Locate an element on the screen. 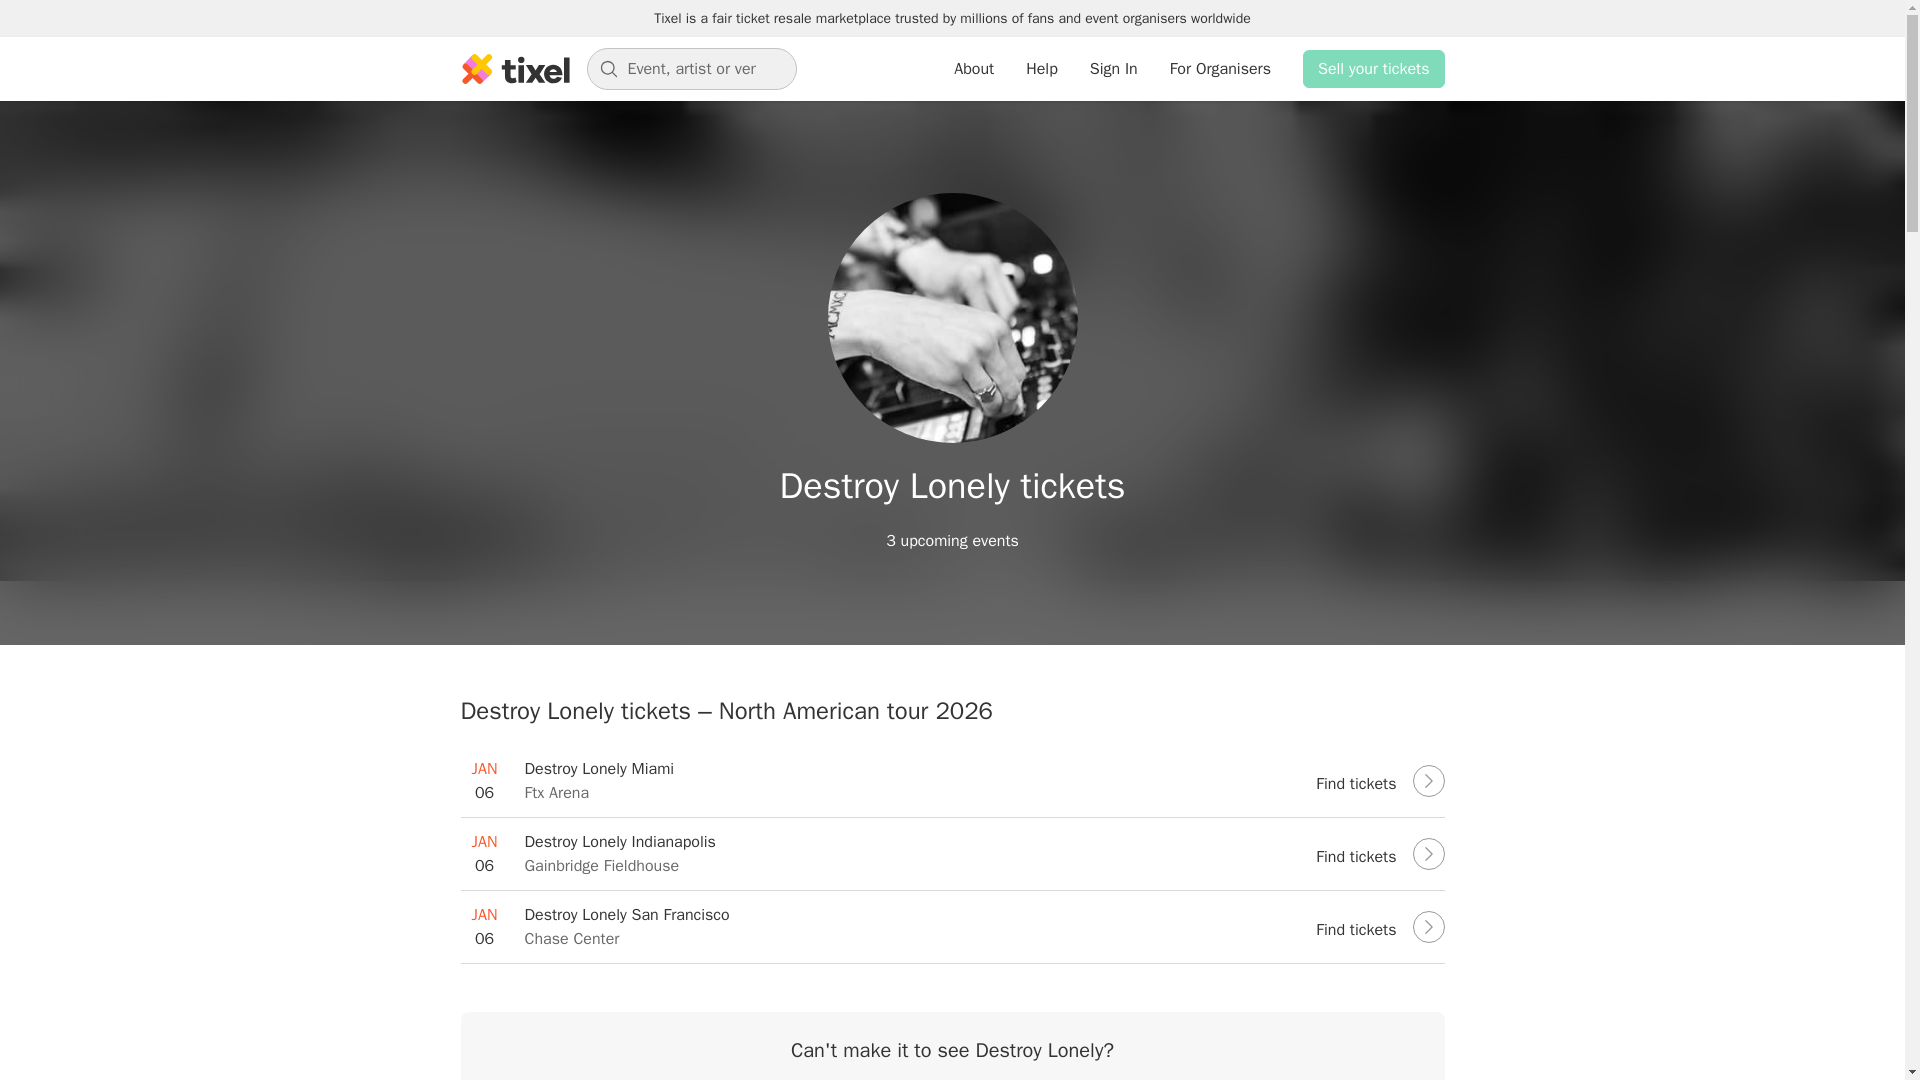 The height and width of the screenshot is (1080, 1920). Help is located at coordinates (1041, 69).